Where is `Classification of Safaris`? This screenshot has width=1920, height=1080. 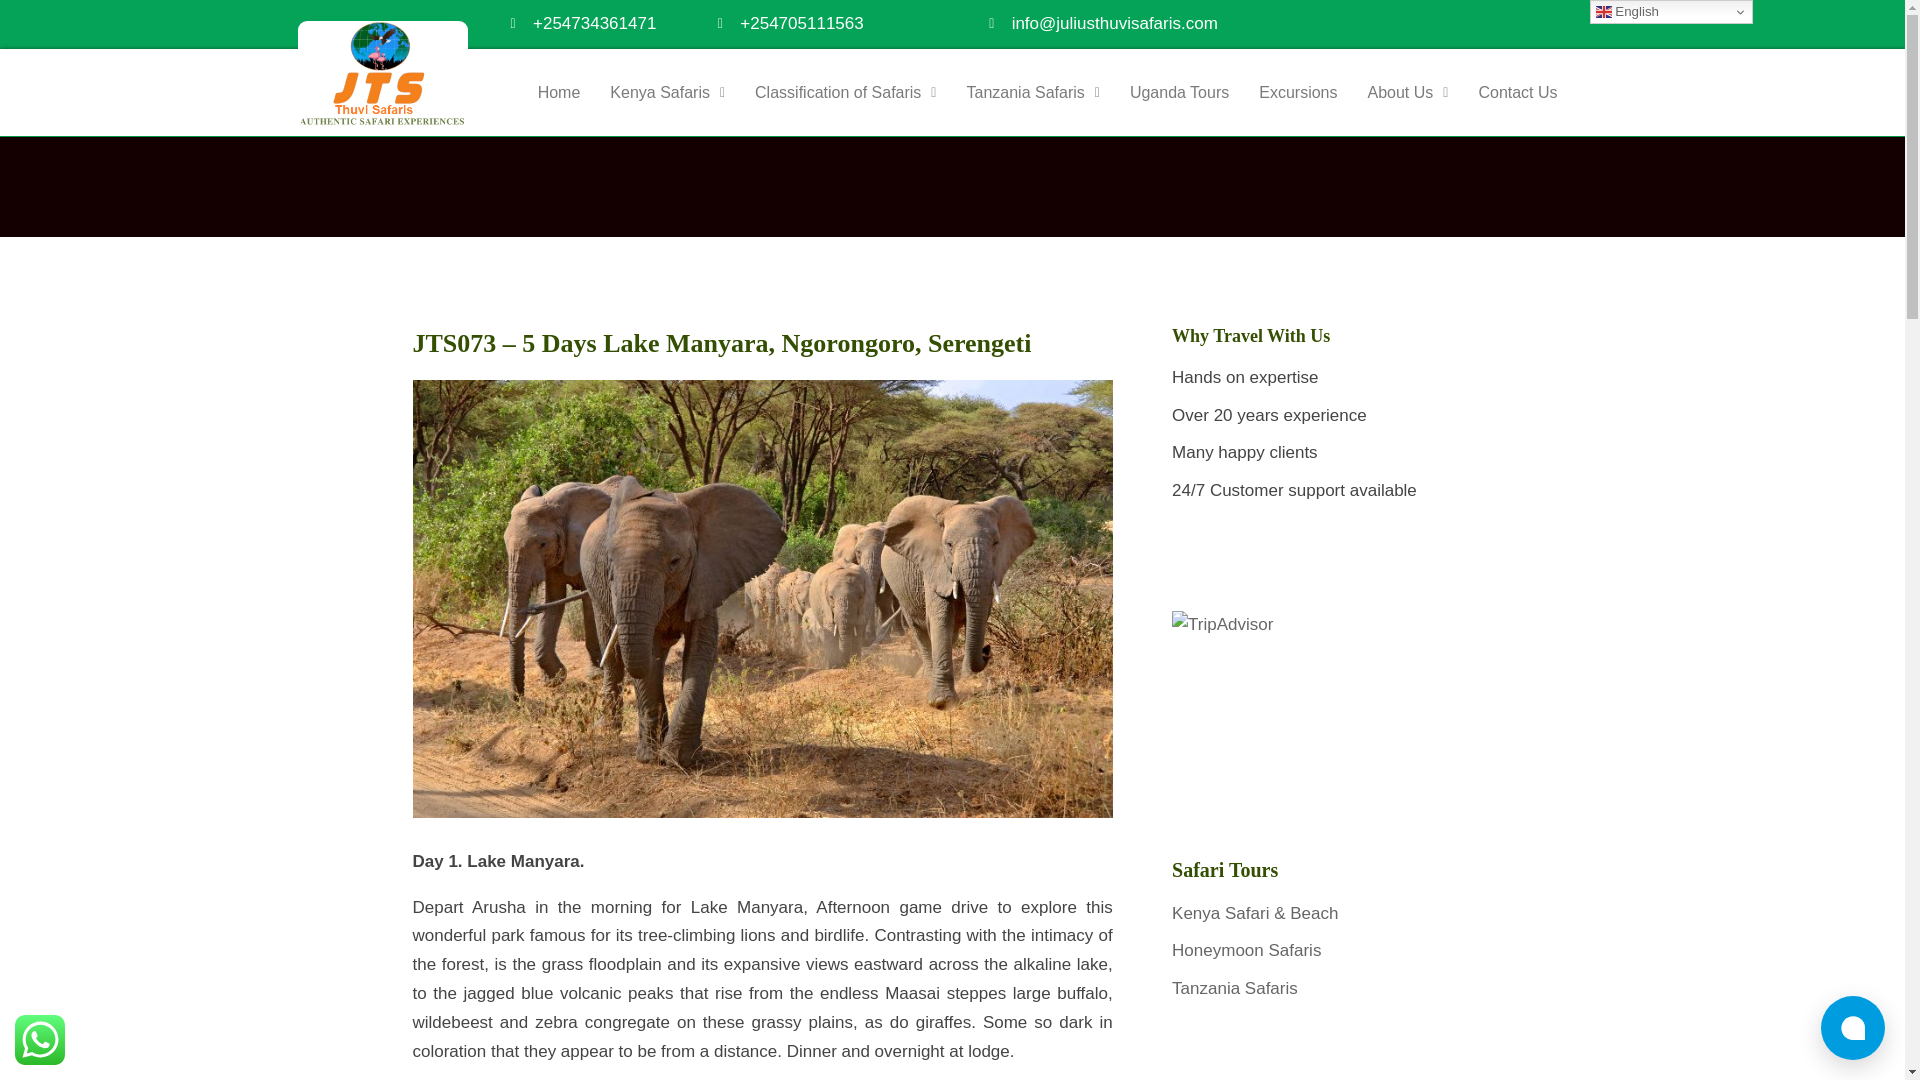
Classification of Safaris is located at coordinates (844, 92).